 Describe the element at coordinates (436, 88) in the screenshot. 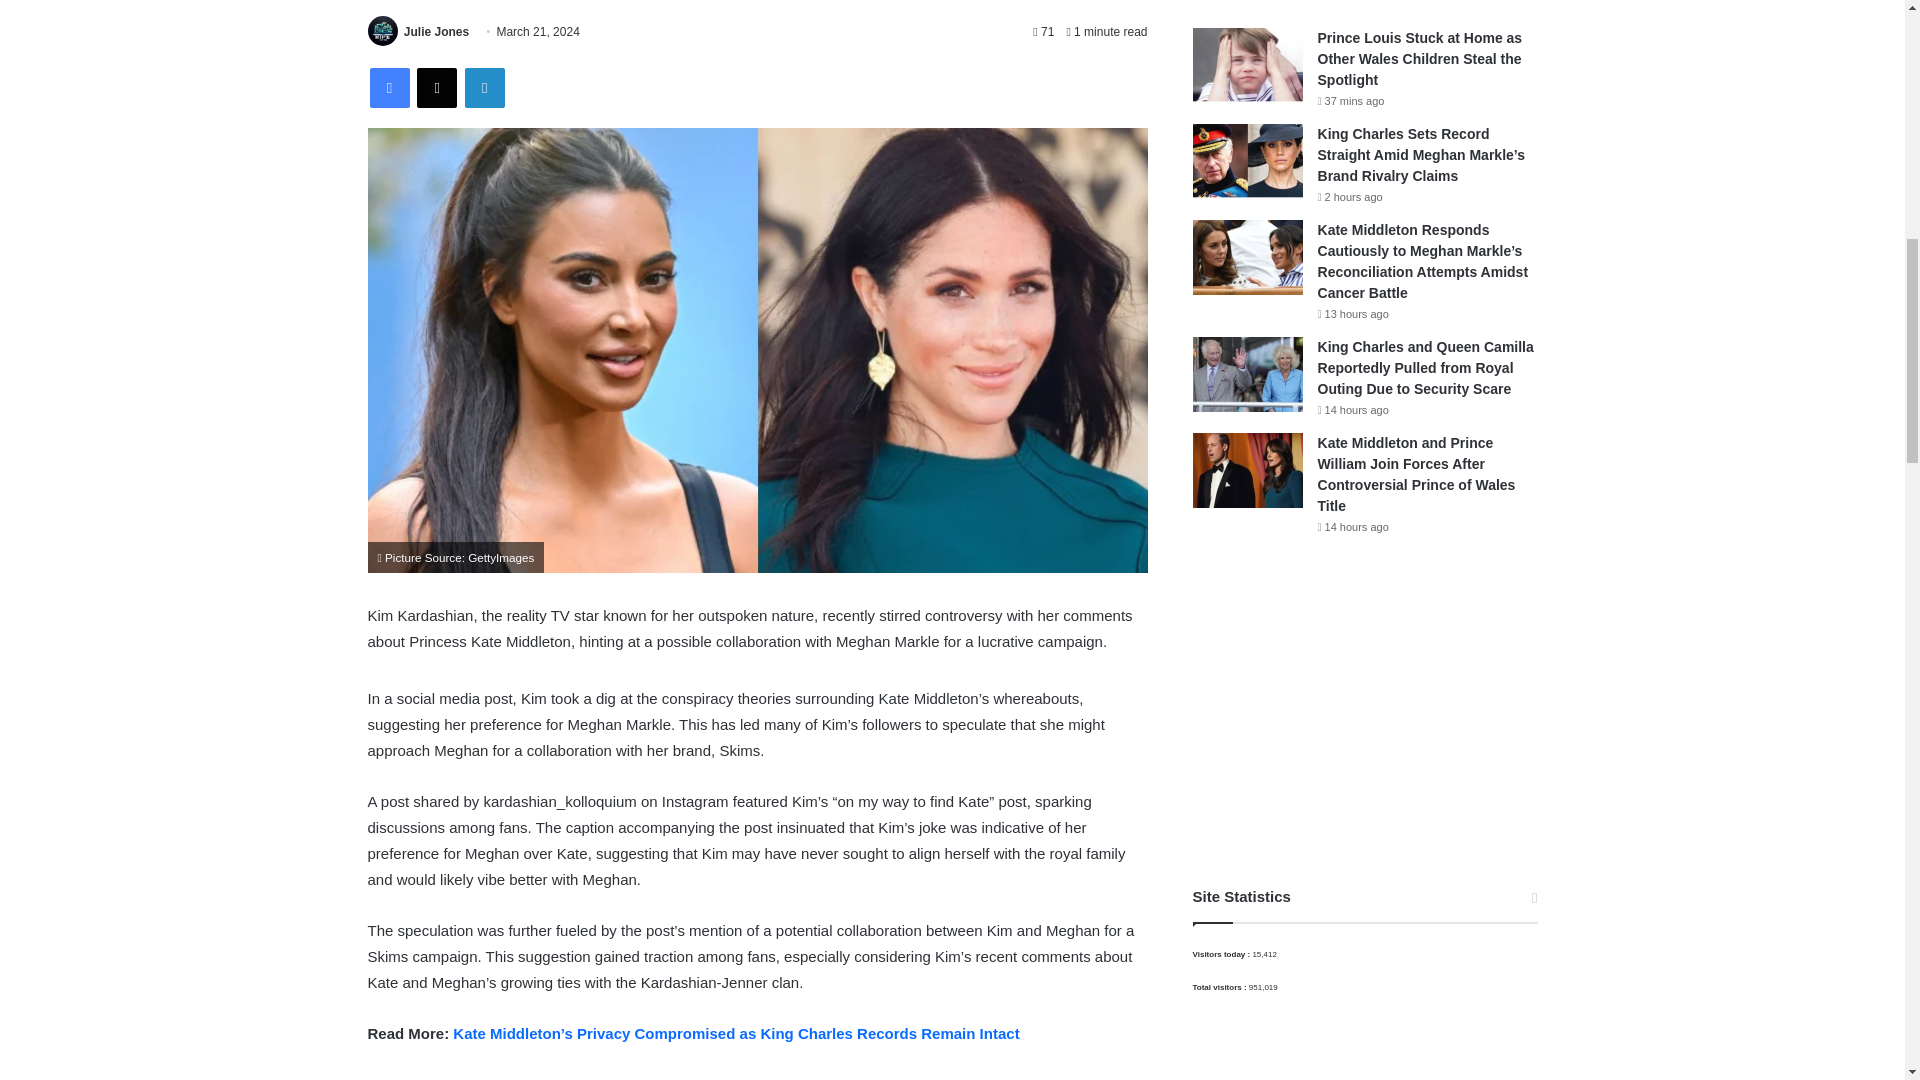

I see `X` at that location.